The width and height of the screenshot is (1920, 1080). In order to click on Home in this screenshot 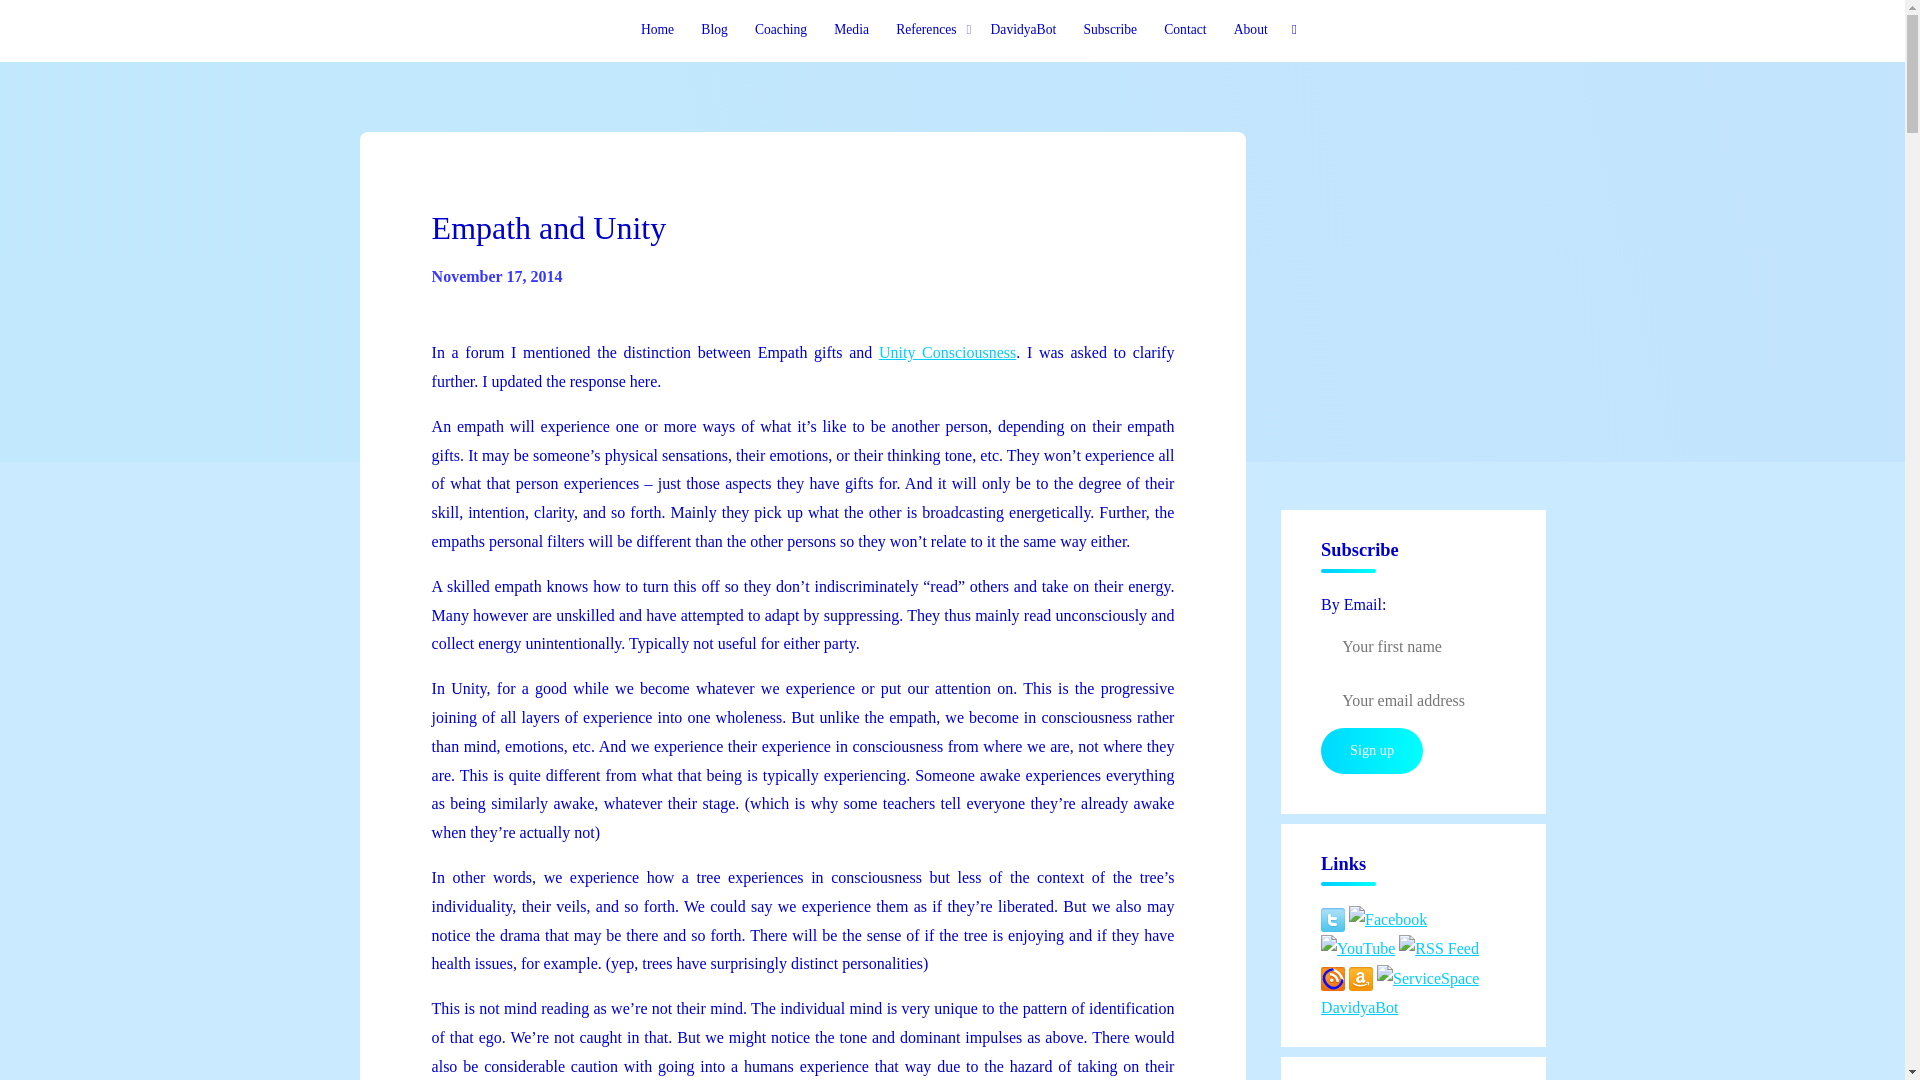, I will do `click(657, 30)`.